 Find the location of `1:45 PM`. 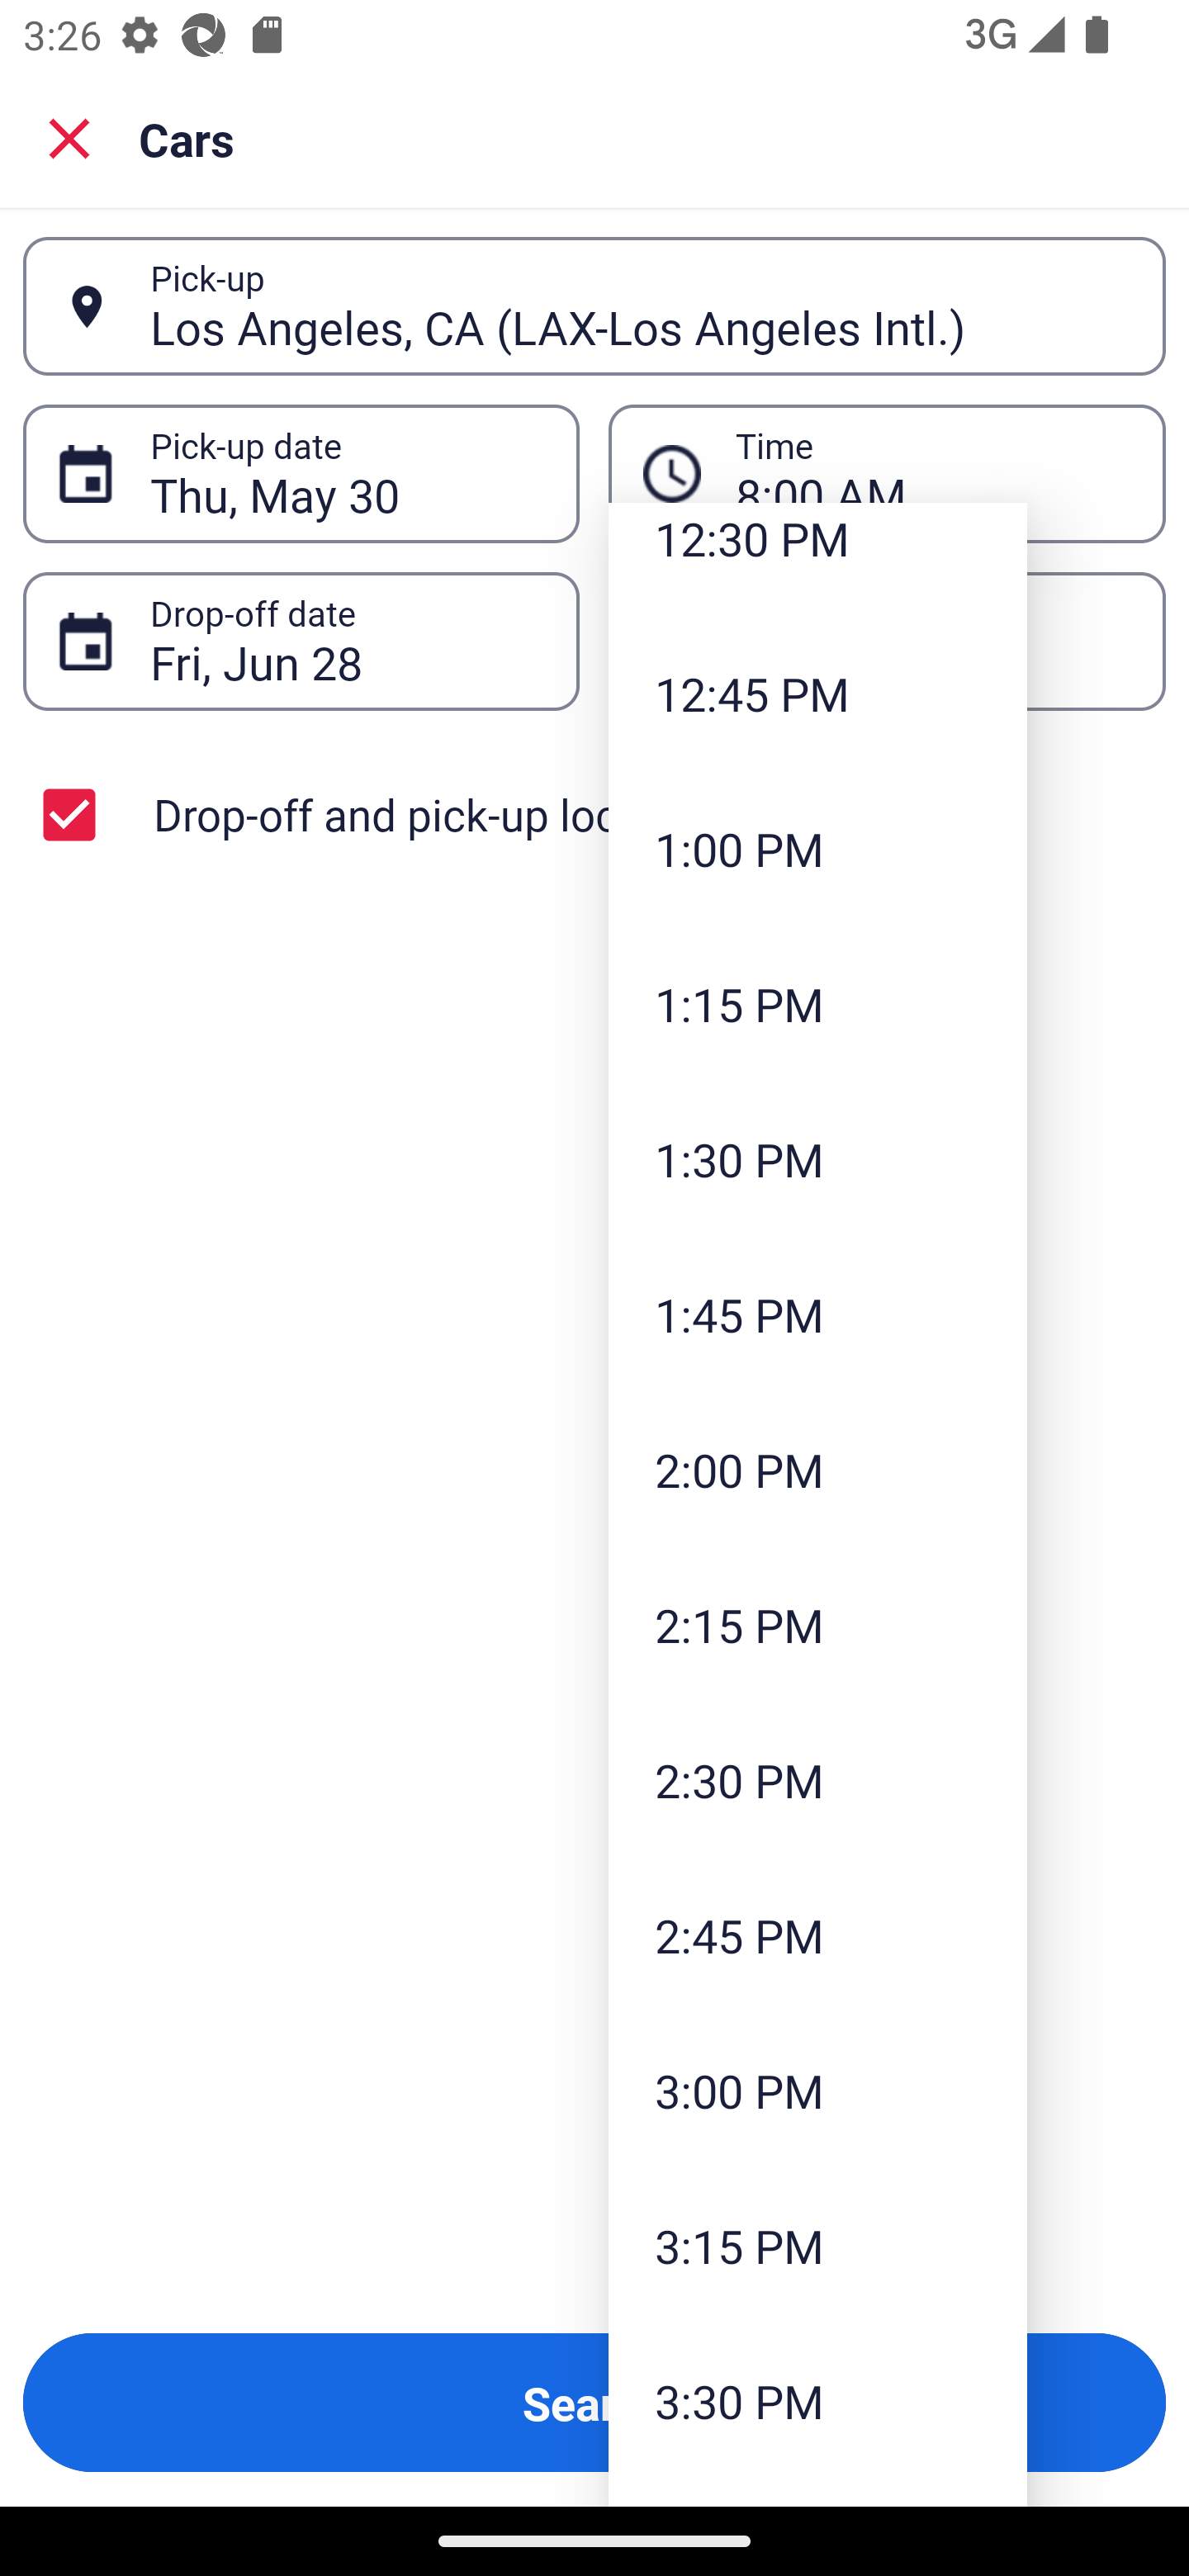

1:45 PM is located at coordinates (817, 1313).